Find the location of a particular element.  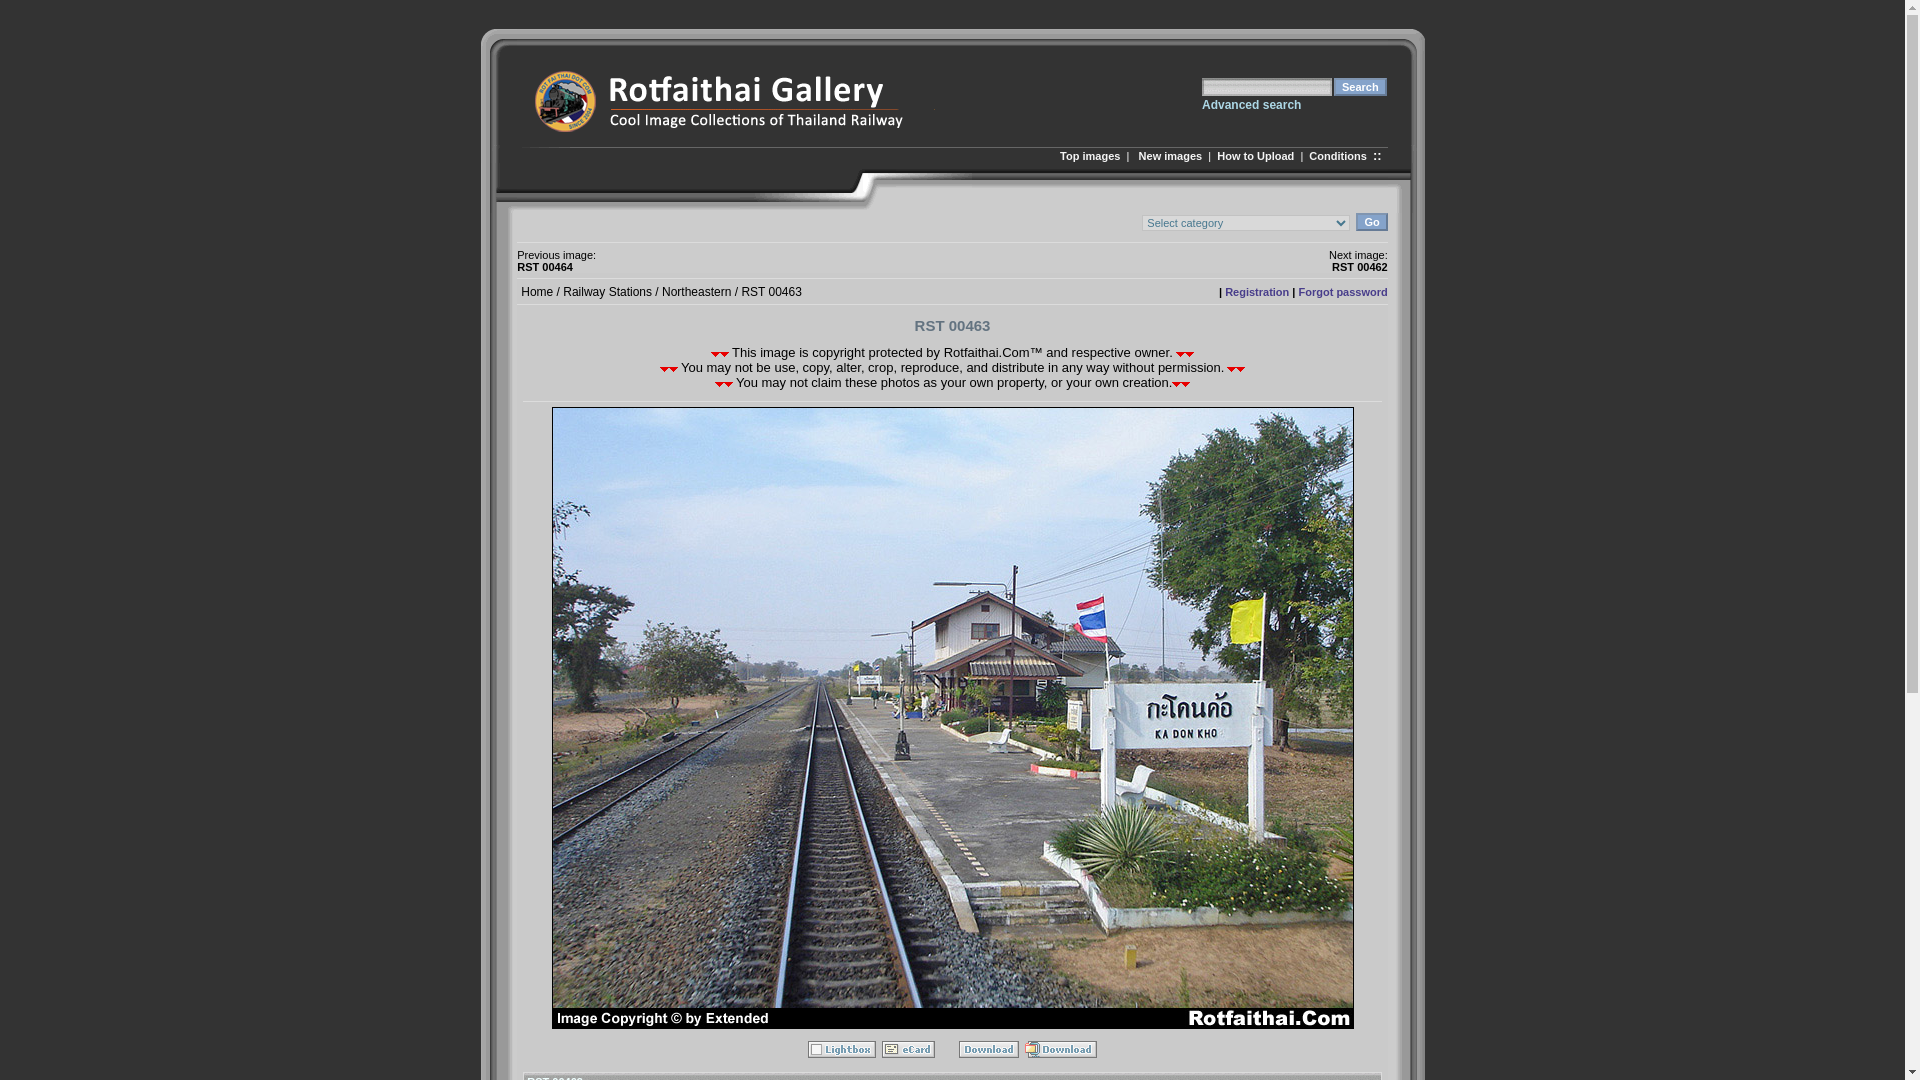

Advanced search is located at coordinates (1251, 105).